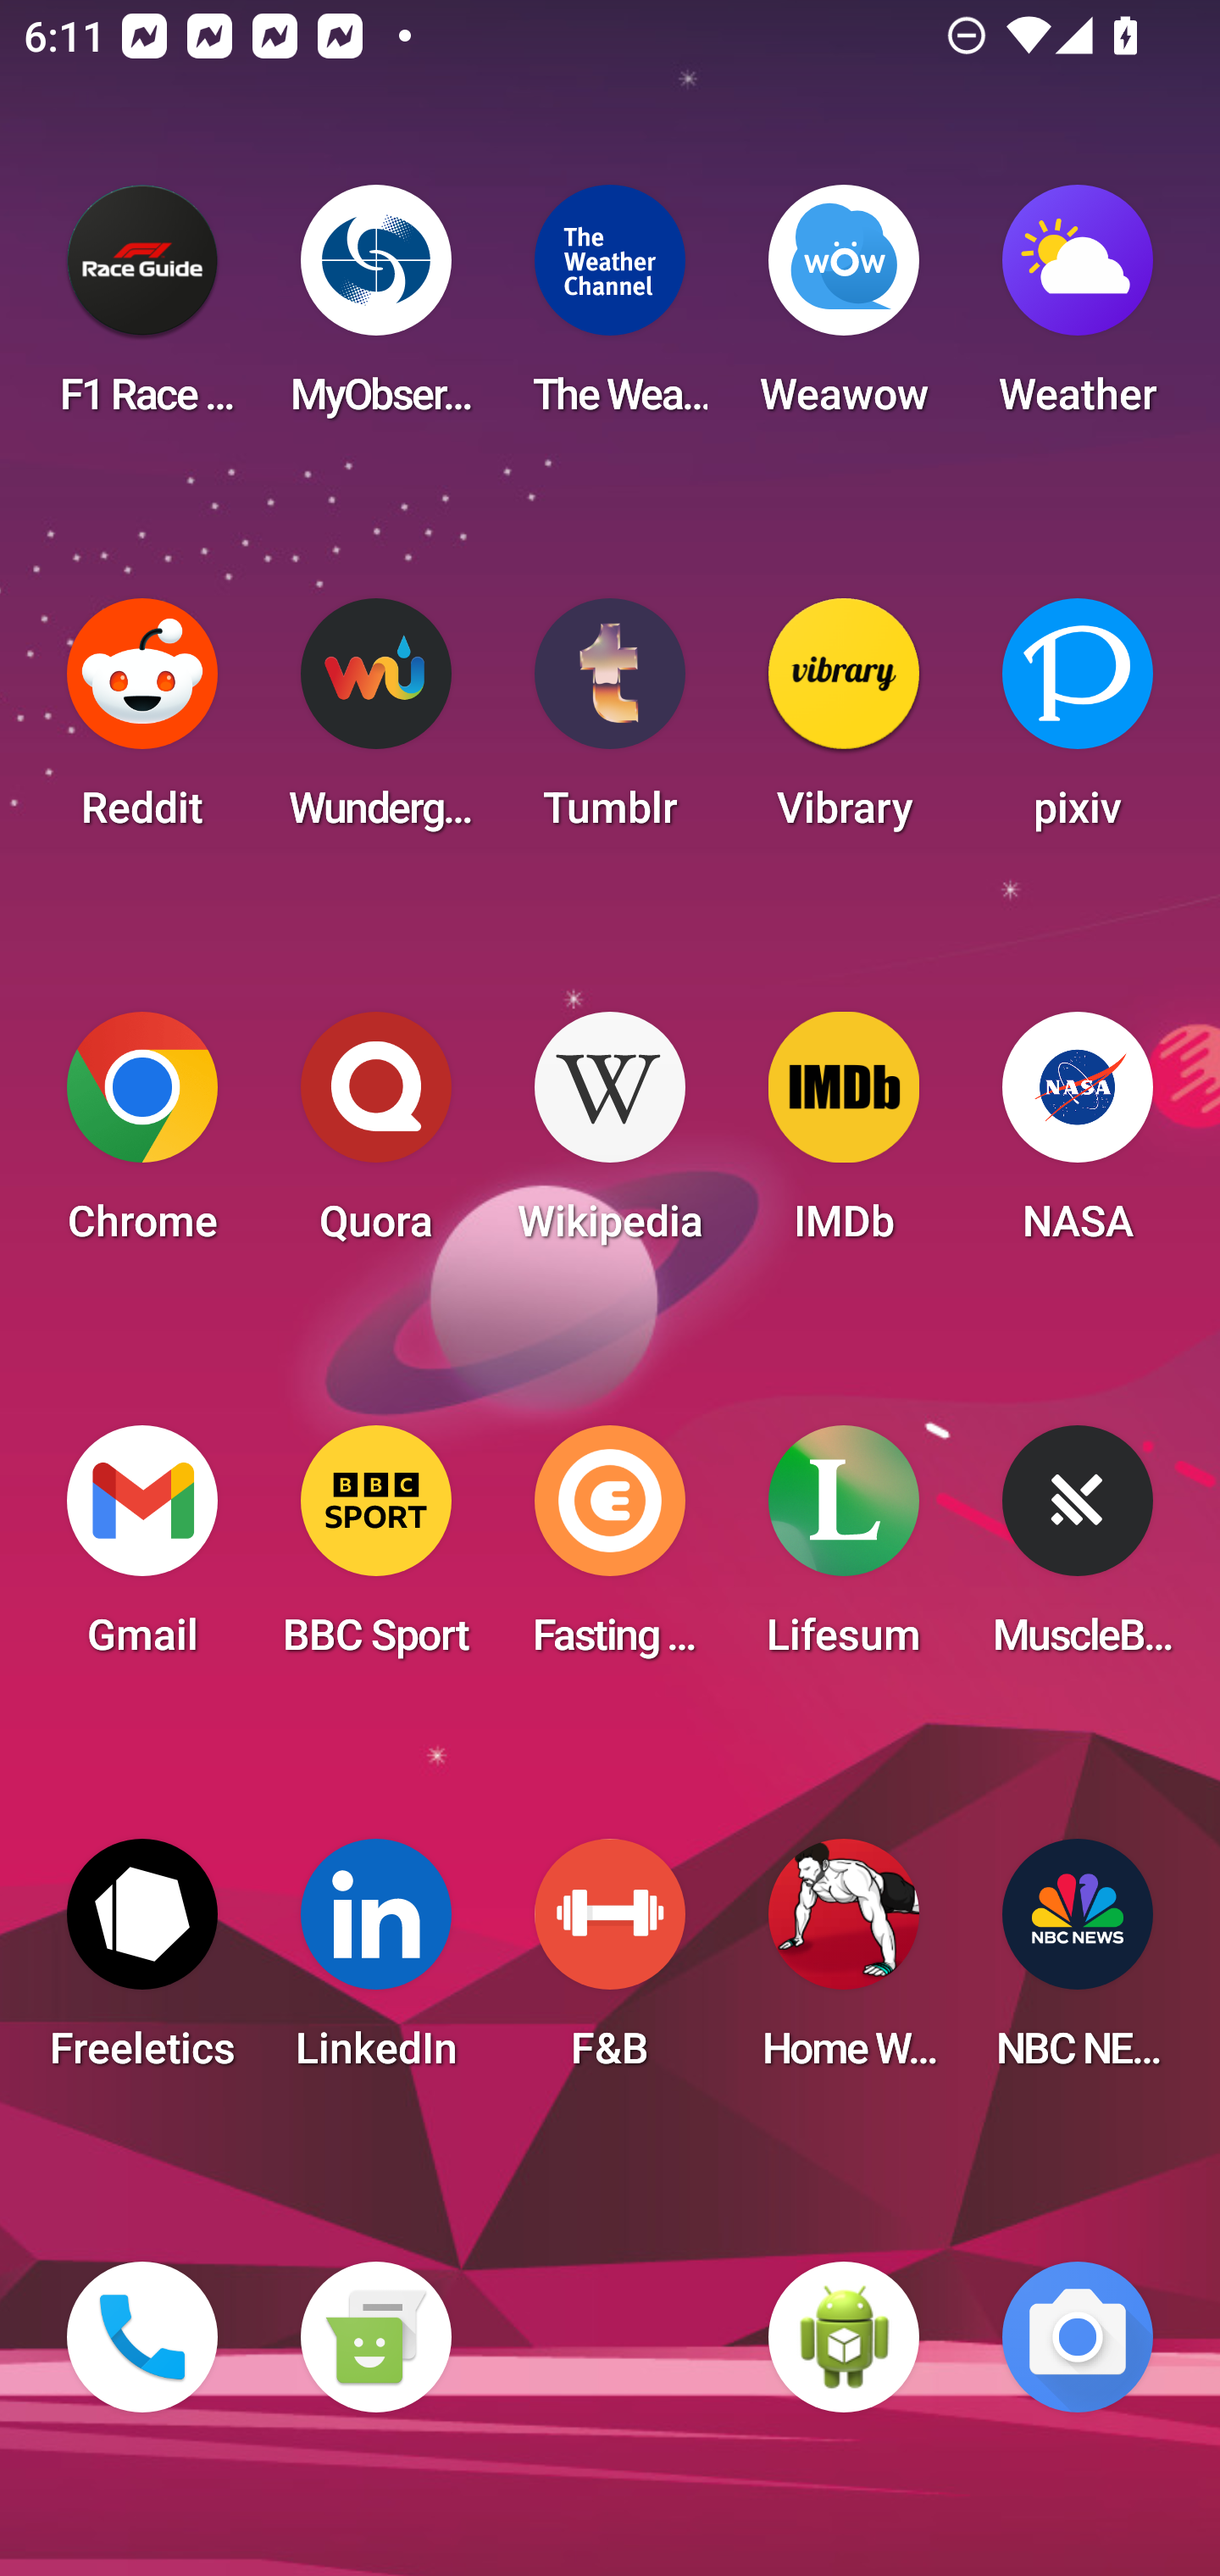 This screenshot has width=1220, height=2576. What do you see at coordinates (1078, 1137) in the screenshot?
I see `NASA` at bounding box center [1078, 1137].